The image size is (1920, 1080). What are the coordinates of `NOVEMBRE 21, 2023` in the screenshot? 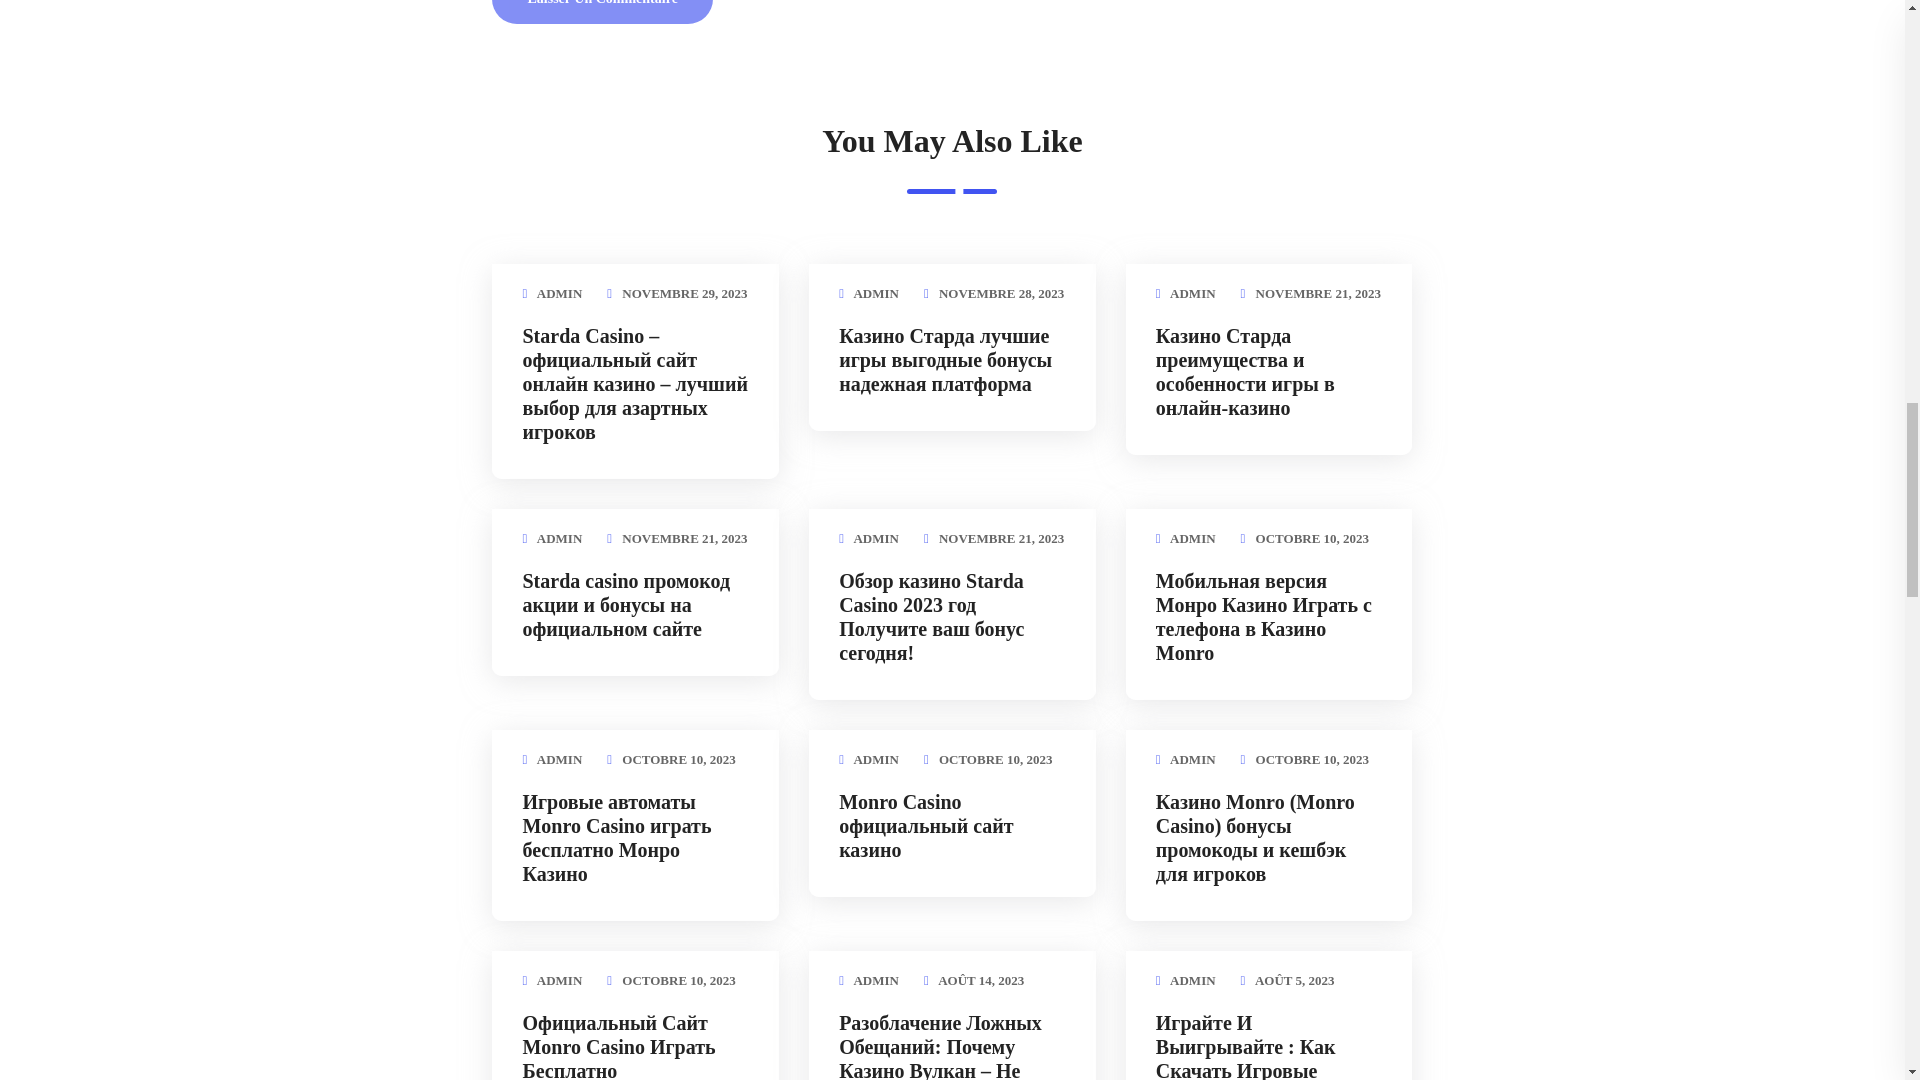 It's located at (1318, 294).